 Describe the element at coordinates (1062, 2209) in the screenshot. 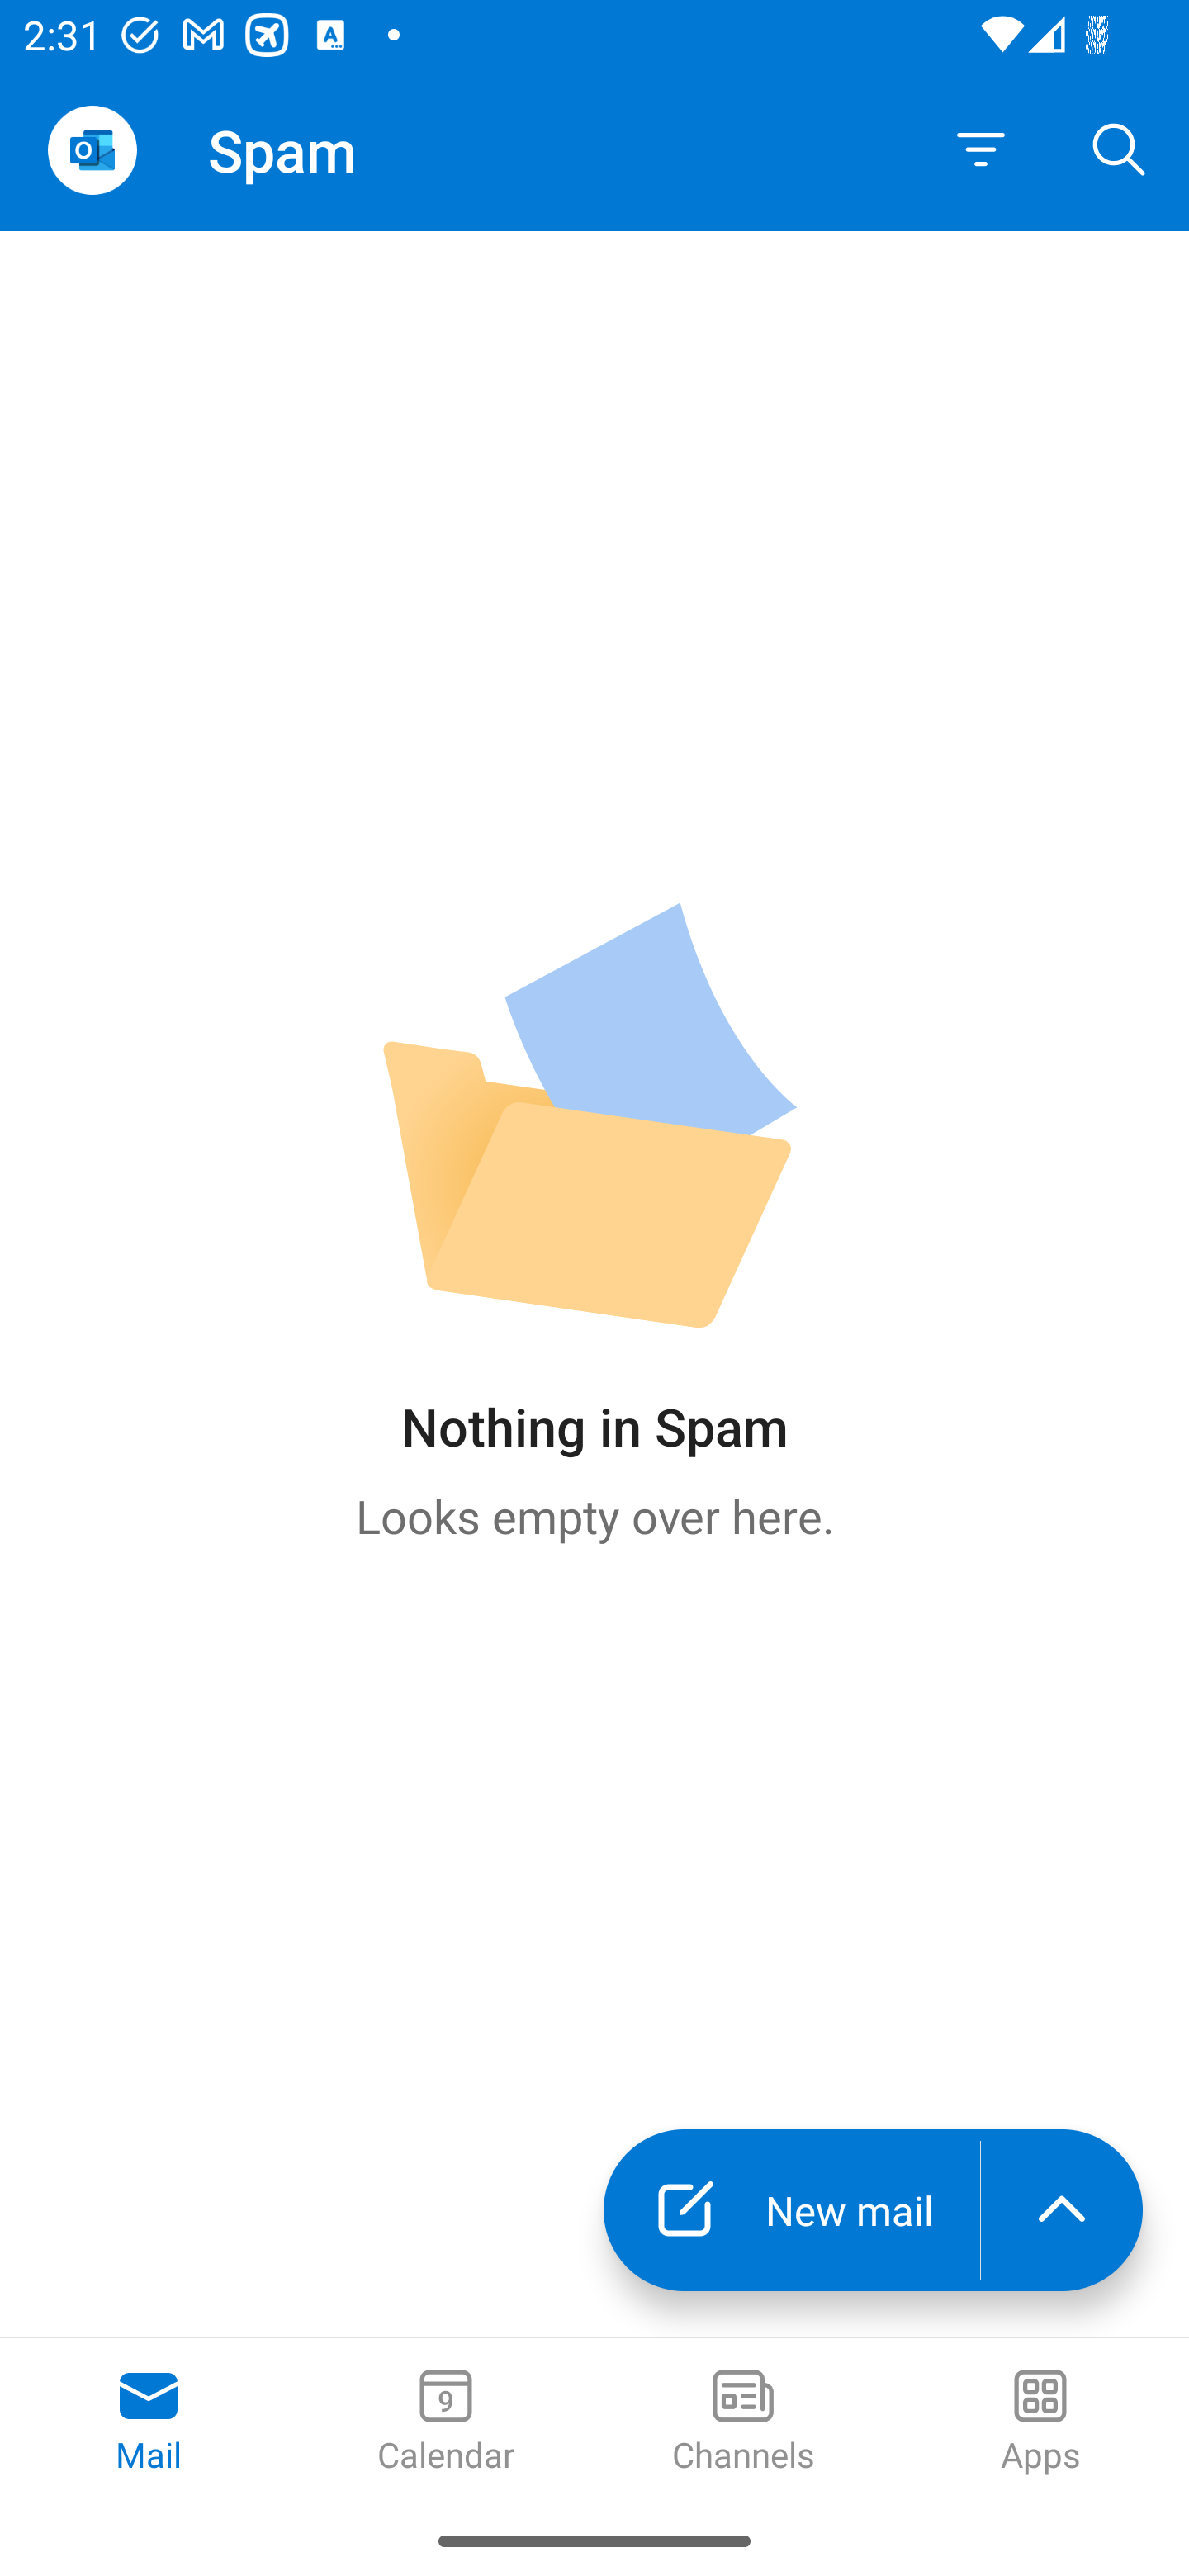

I see `launch the extended action menu` at that location.